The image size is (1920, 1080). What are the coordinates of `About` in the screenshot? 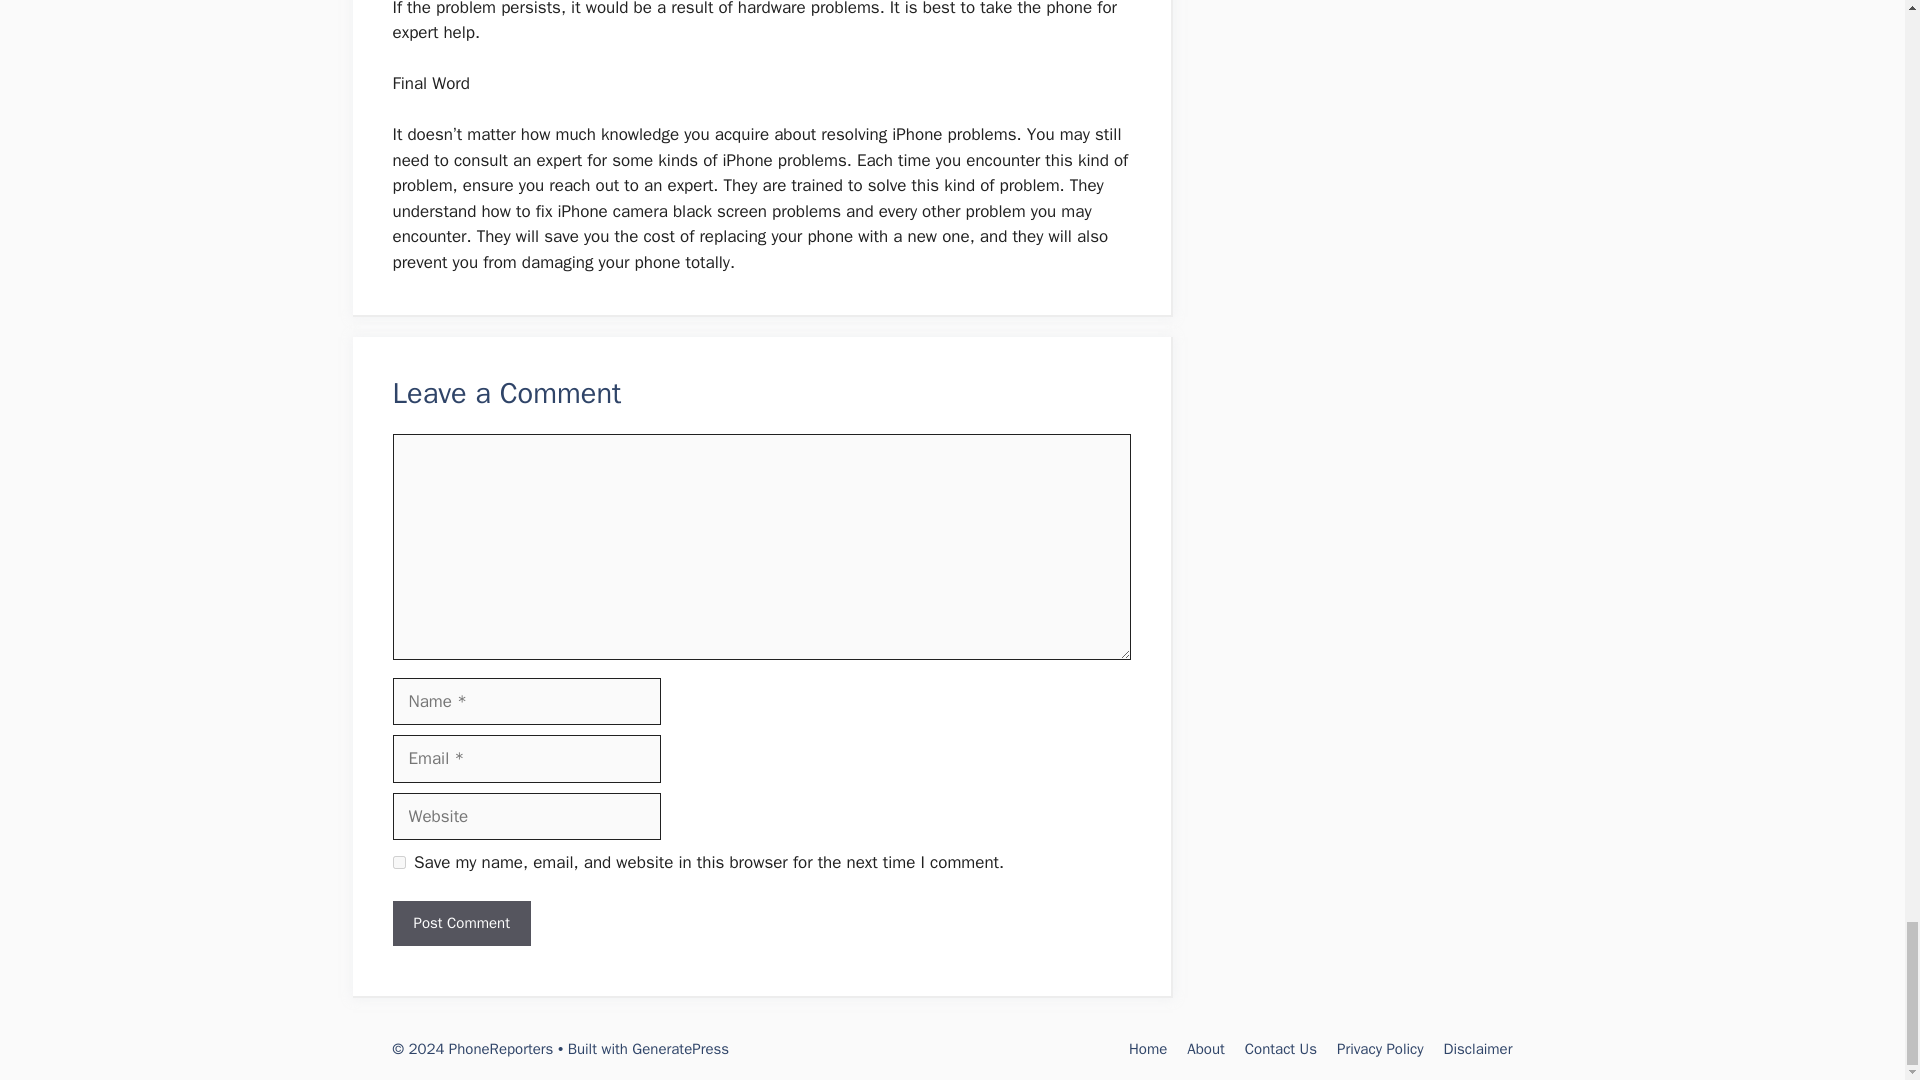 It's located at (1205, 1049).